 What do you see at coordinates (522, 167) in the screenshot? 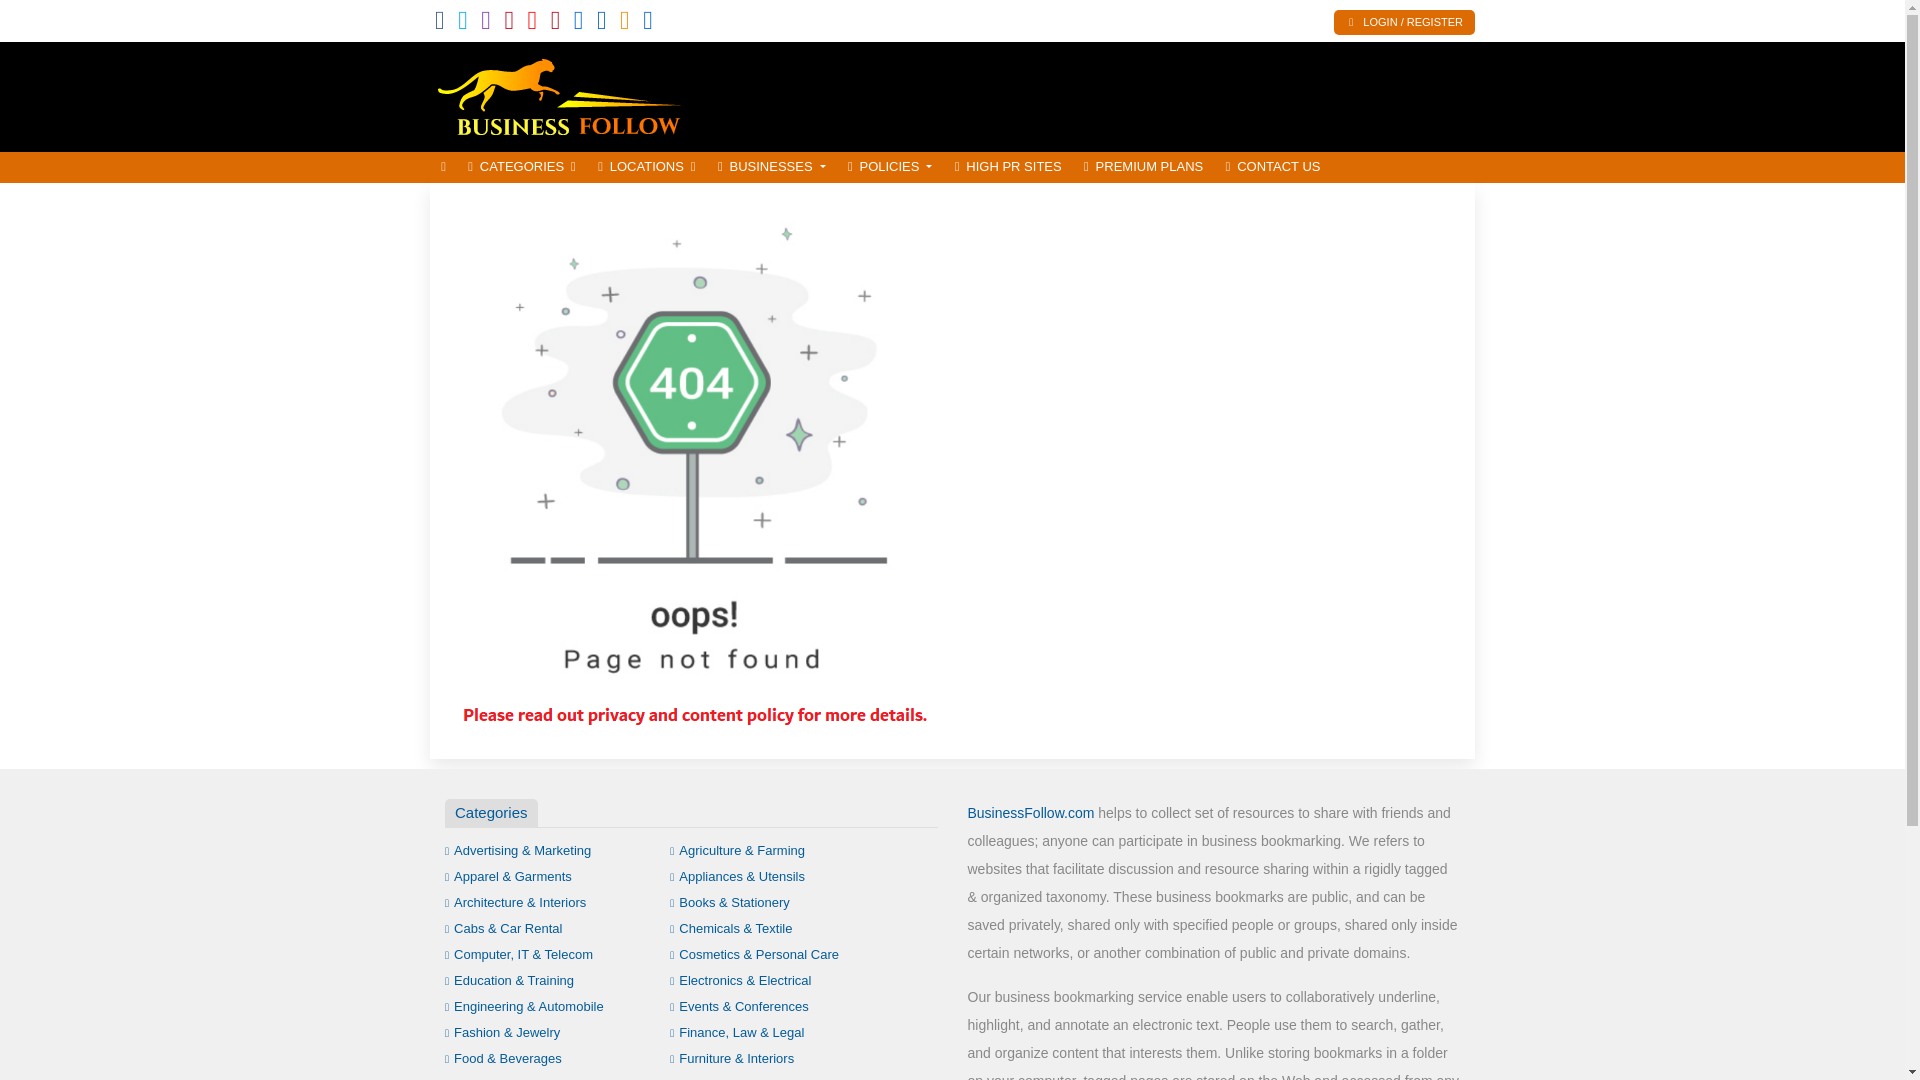
I see `CATEGORIES` at bounding box center [522, 167].